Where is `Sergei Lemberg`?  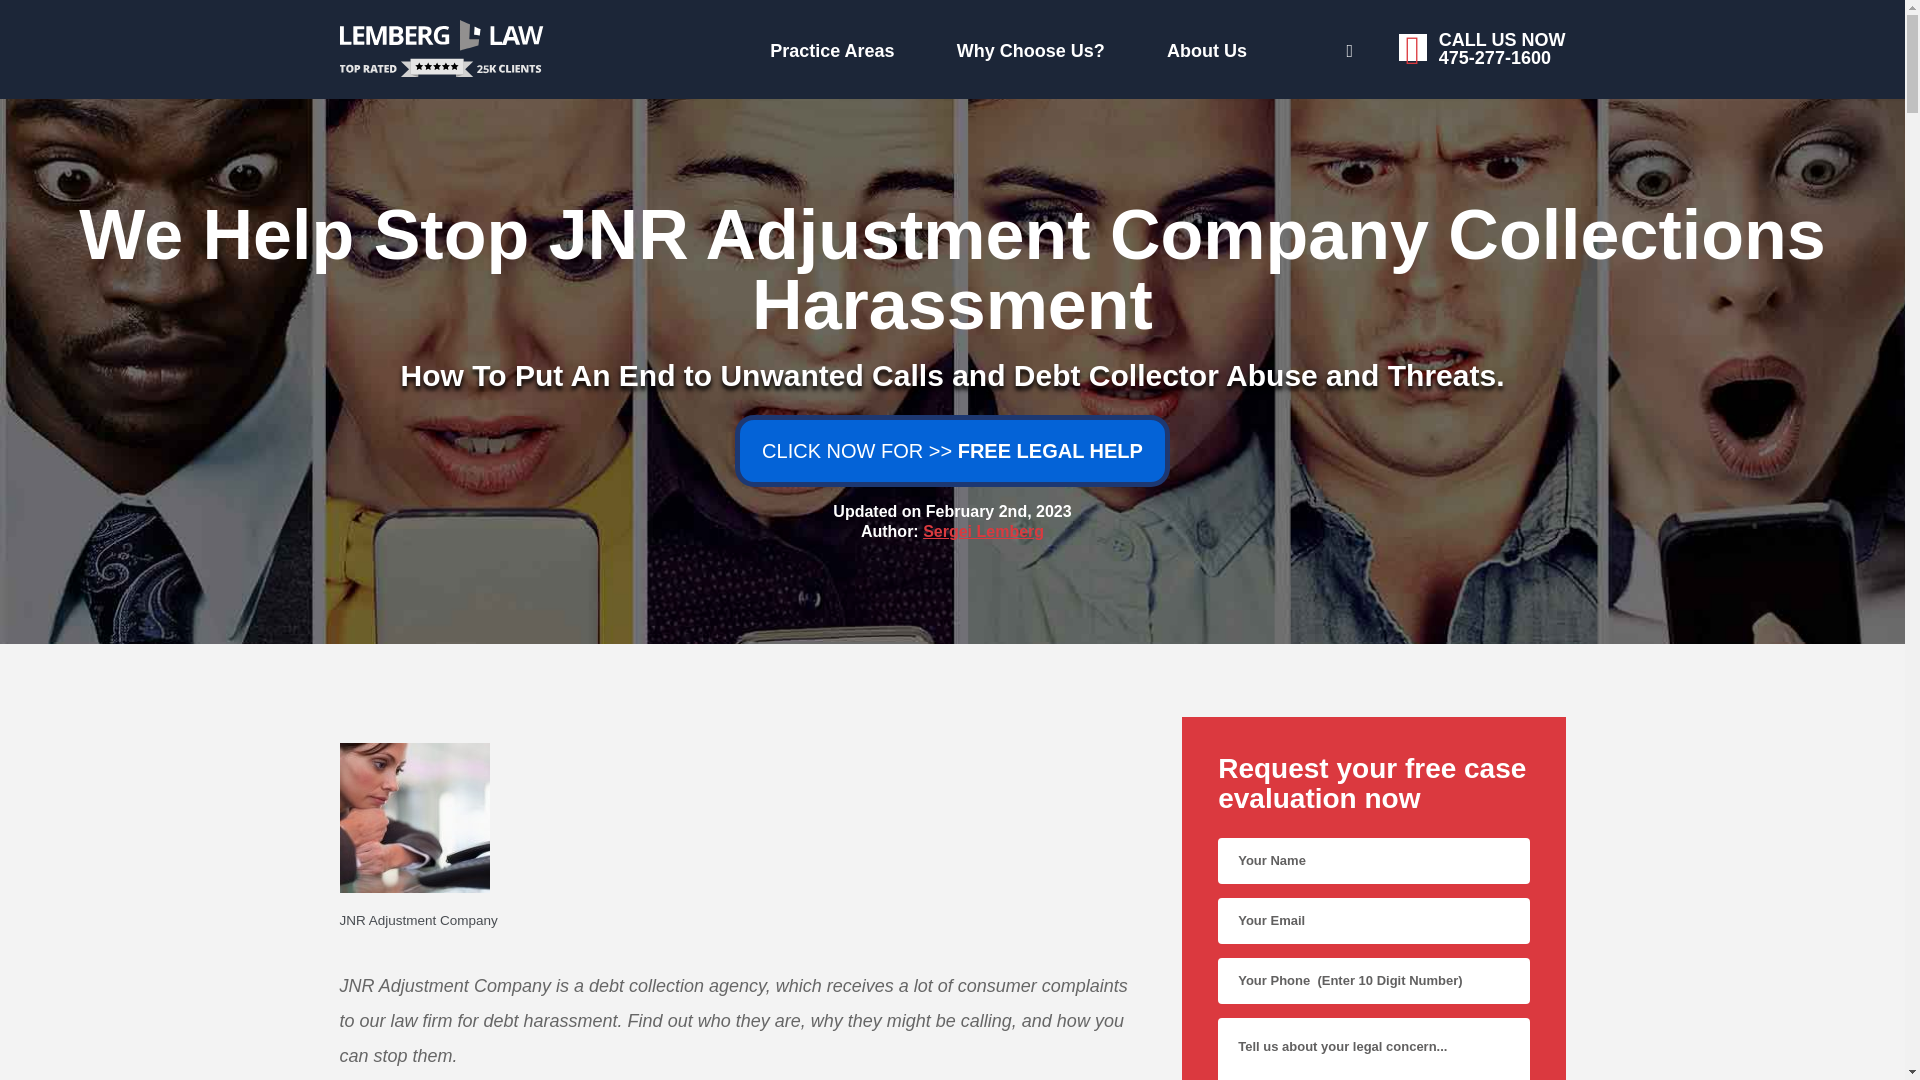
Sergei Lemberg is located at coordinates (1278, 47).